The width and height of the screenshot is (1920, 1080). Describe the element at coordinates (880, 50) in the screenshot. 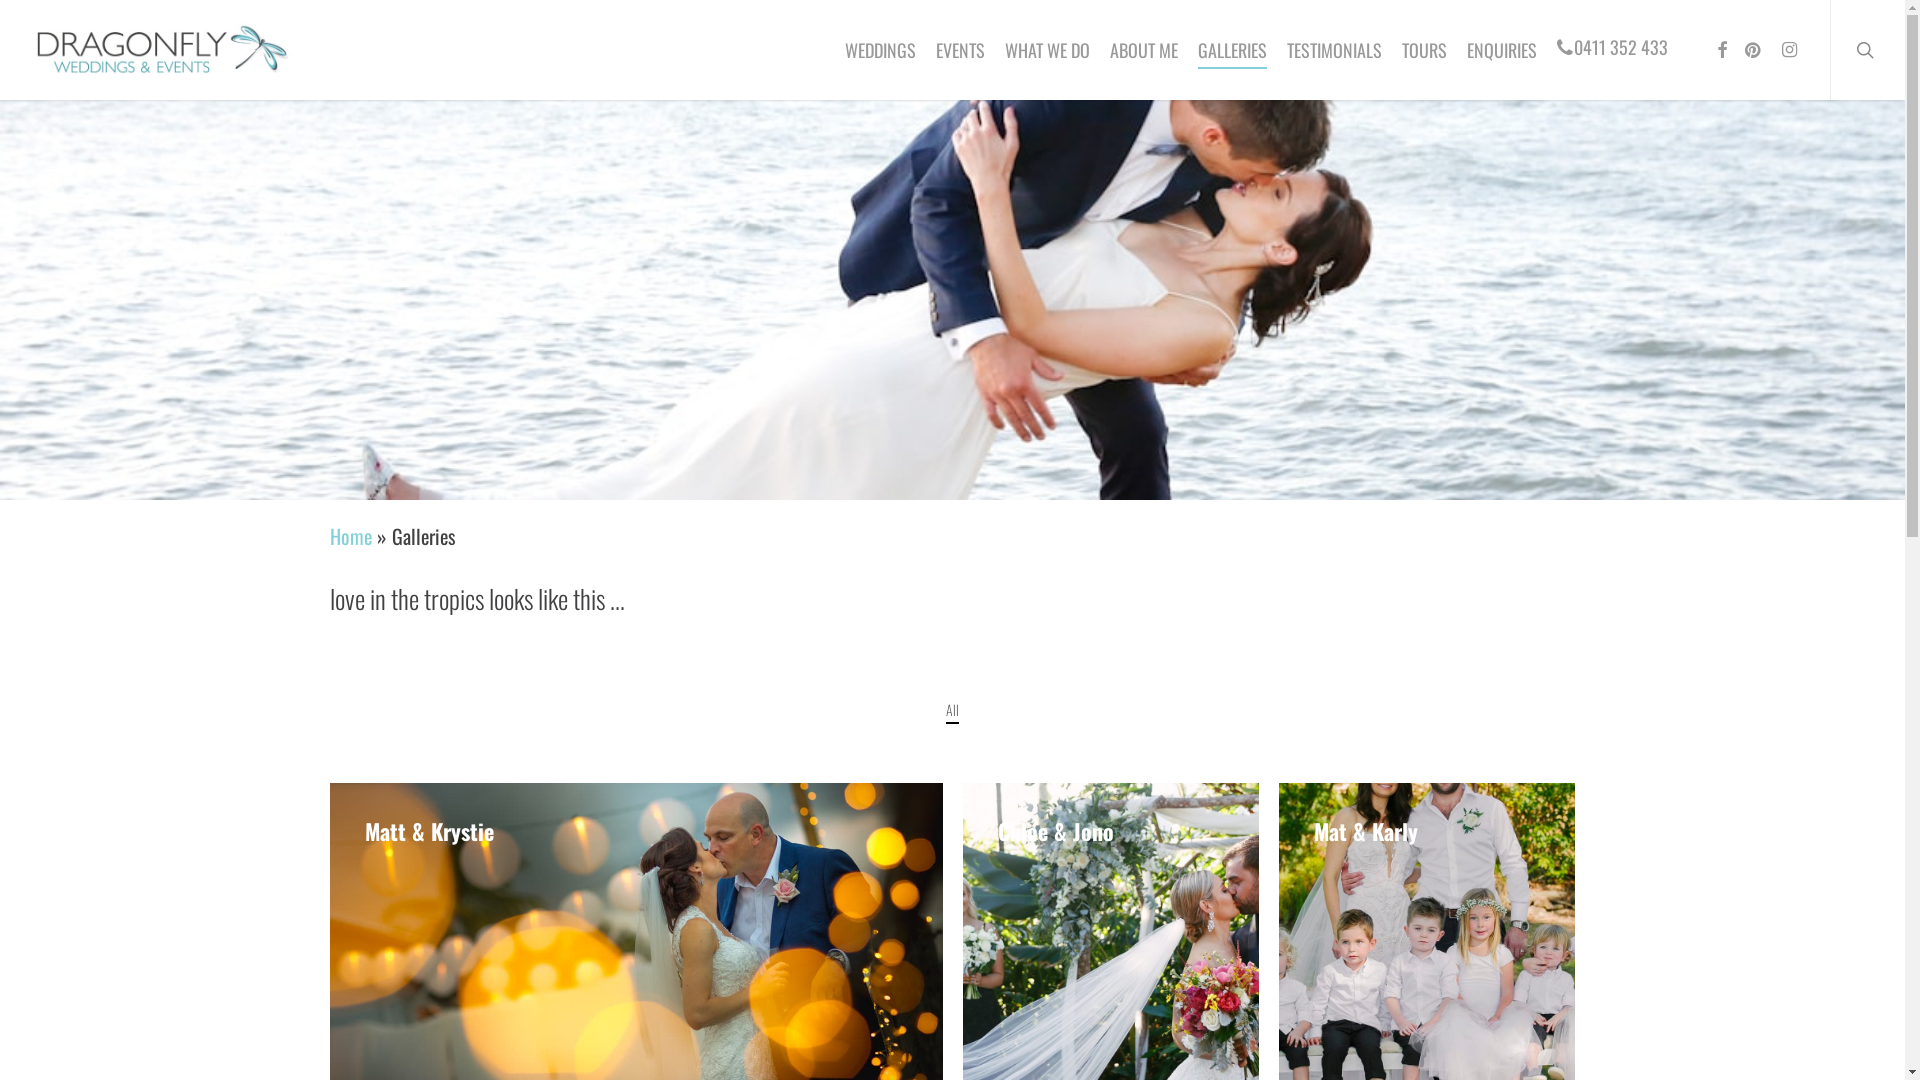

I see `WEDDINGS` at that location.